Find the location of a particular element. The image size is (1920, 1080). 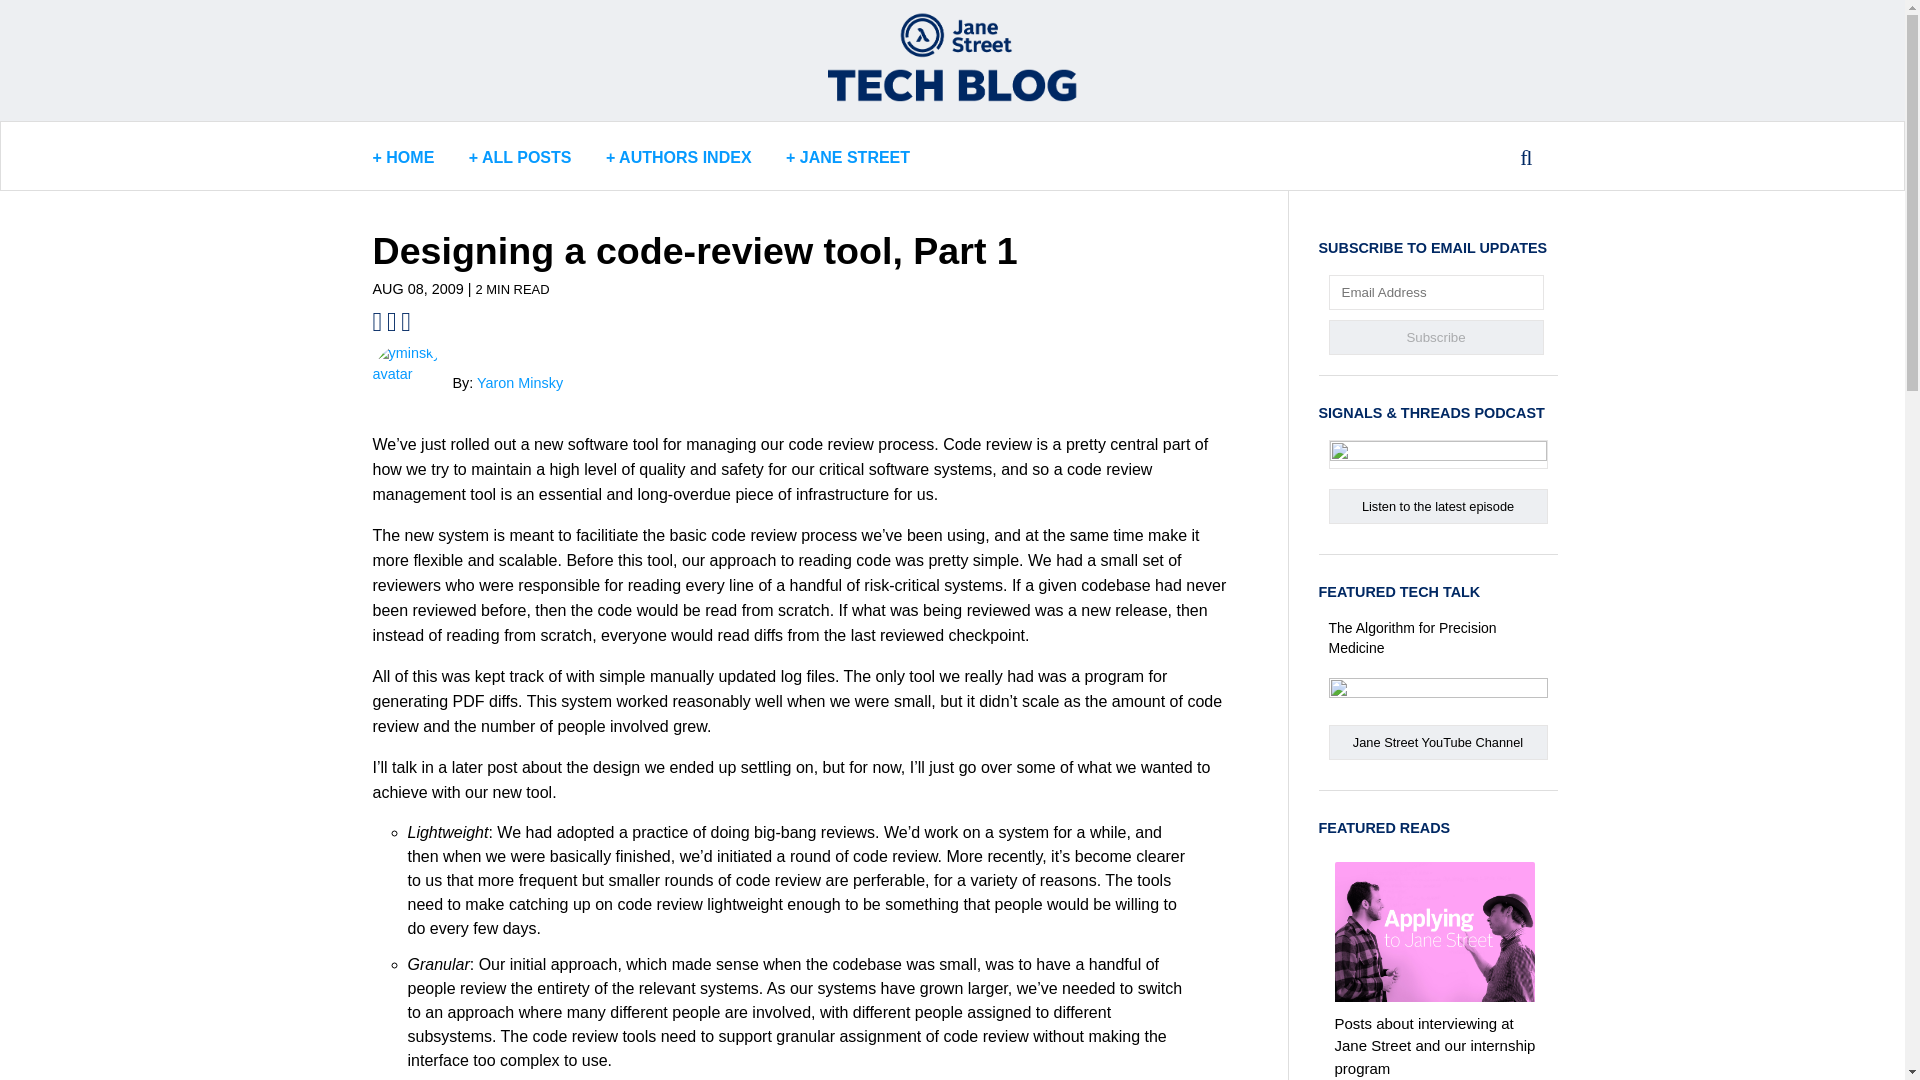

ALL POSTS is located at coordinates (520, 158).